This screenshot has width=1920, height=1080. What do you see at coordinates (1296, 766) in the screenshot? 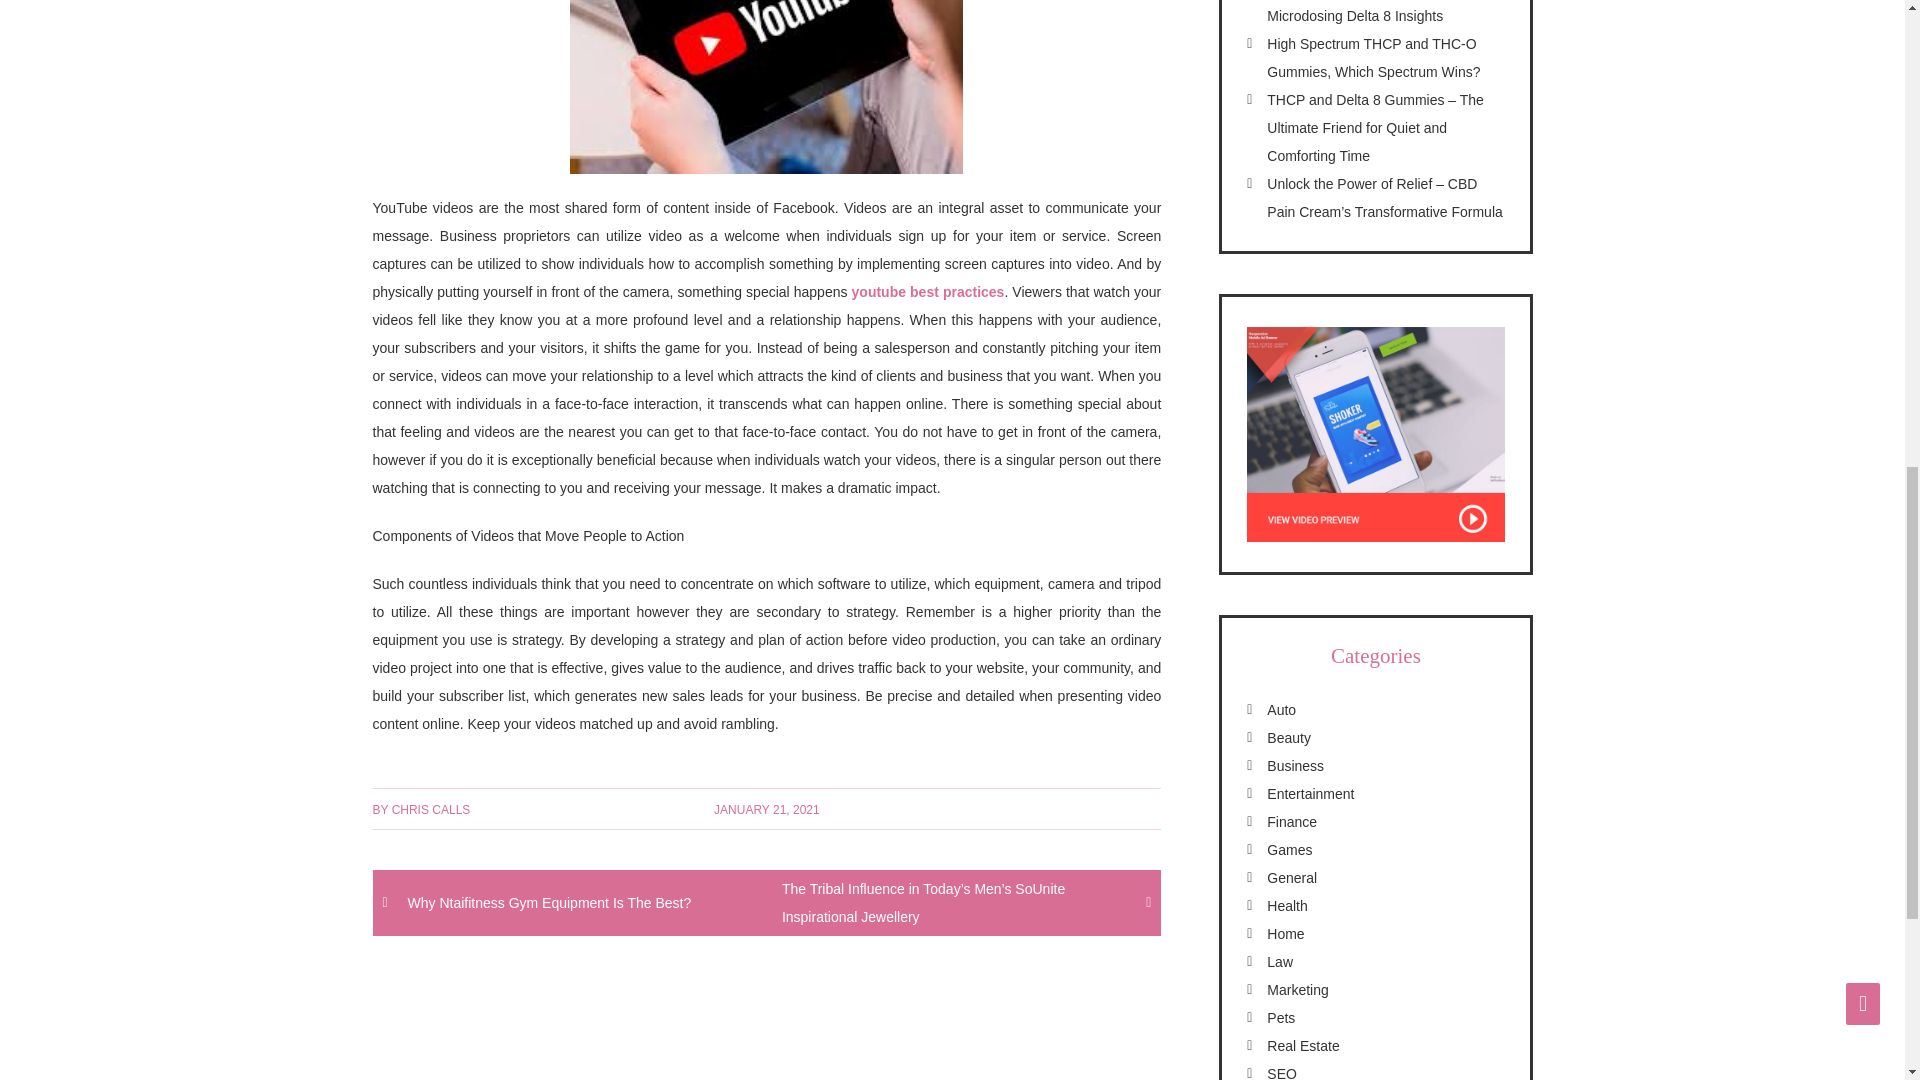
I see `Business` at bounding box center [1296, 766].